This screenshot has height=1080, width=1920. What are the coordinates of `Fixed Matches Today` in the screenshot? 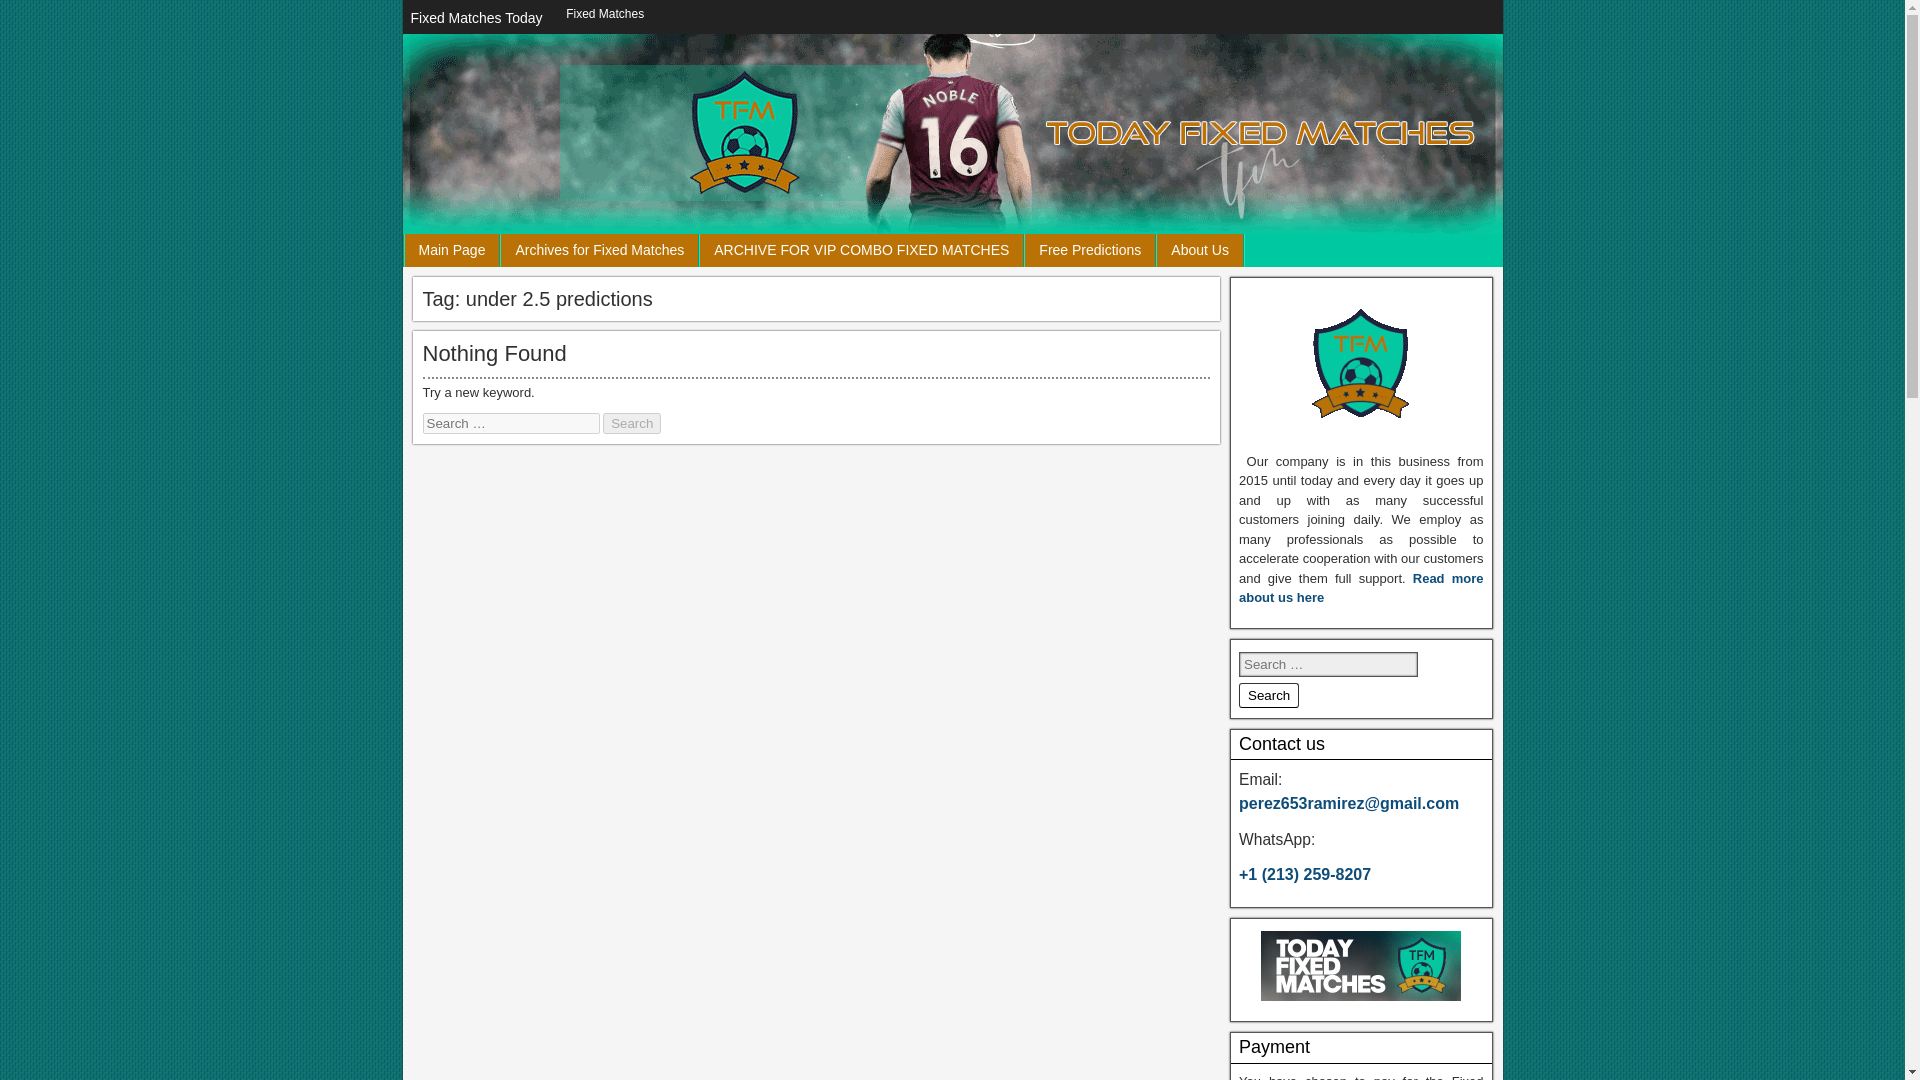 It's located at (475, 18).